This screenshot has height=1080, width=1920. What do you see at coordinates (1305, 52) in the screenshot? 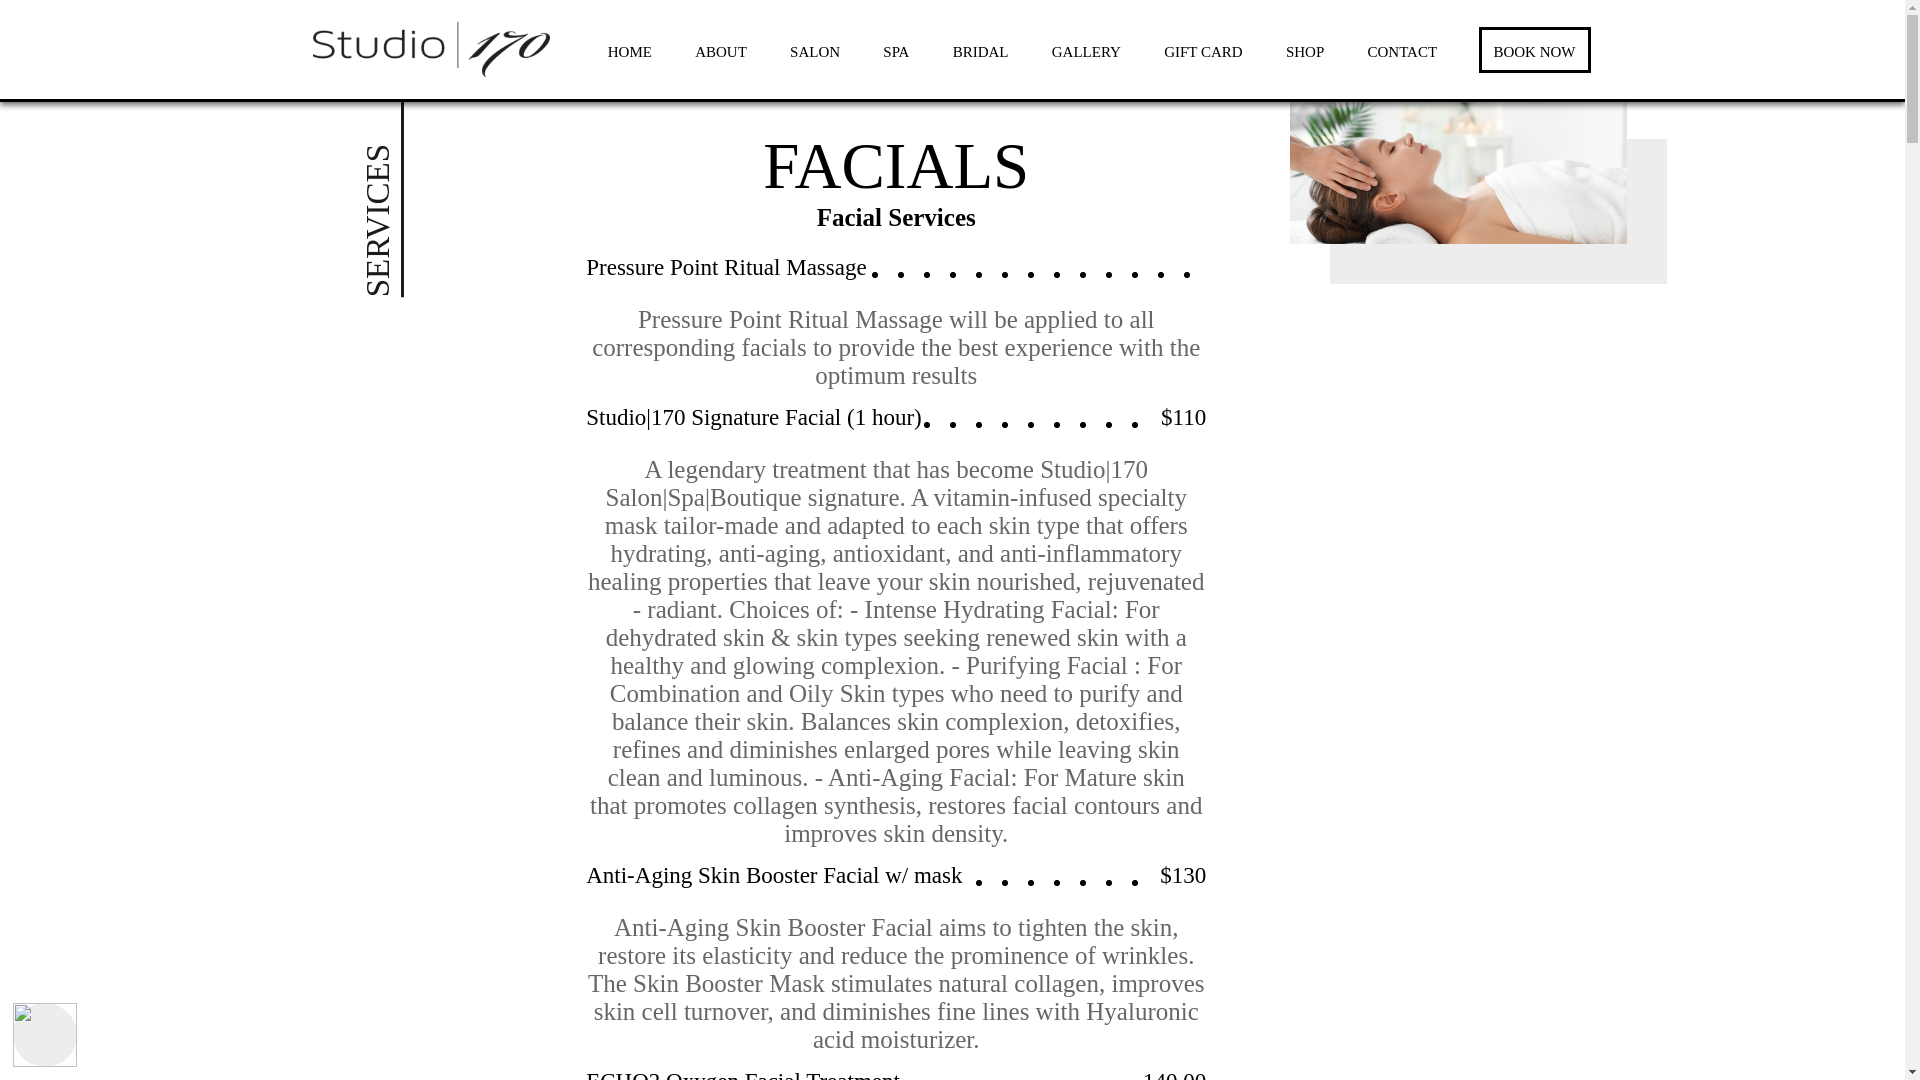
I see `SHOP` at bounding box center [1305, 52].